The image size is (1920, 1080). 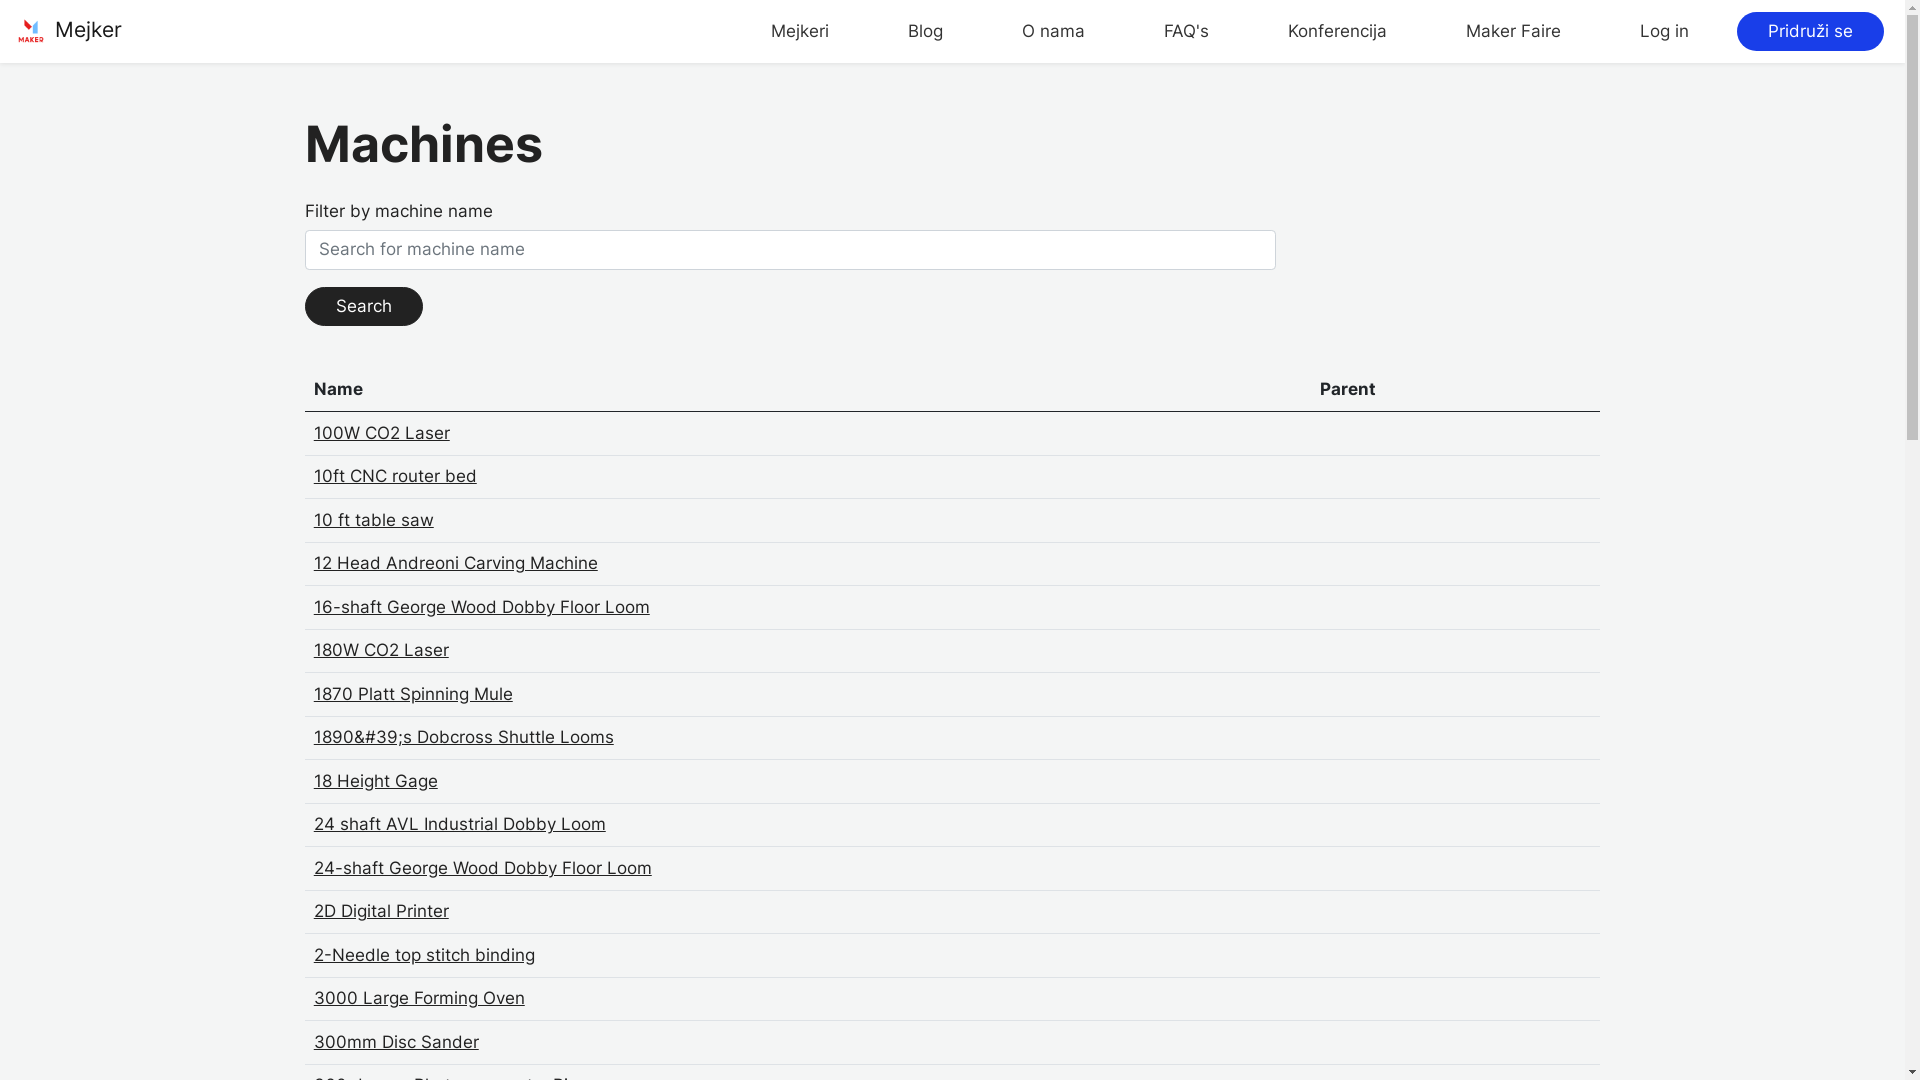 I want to click on 1870 Platt Spinning Mule, so click(x=414, y=694).